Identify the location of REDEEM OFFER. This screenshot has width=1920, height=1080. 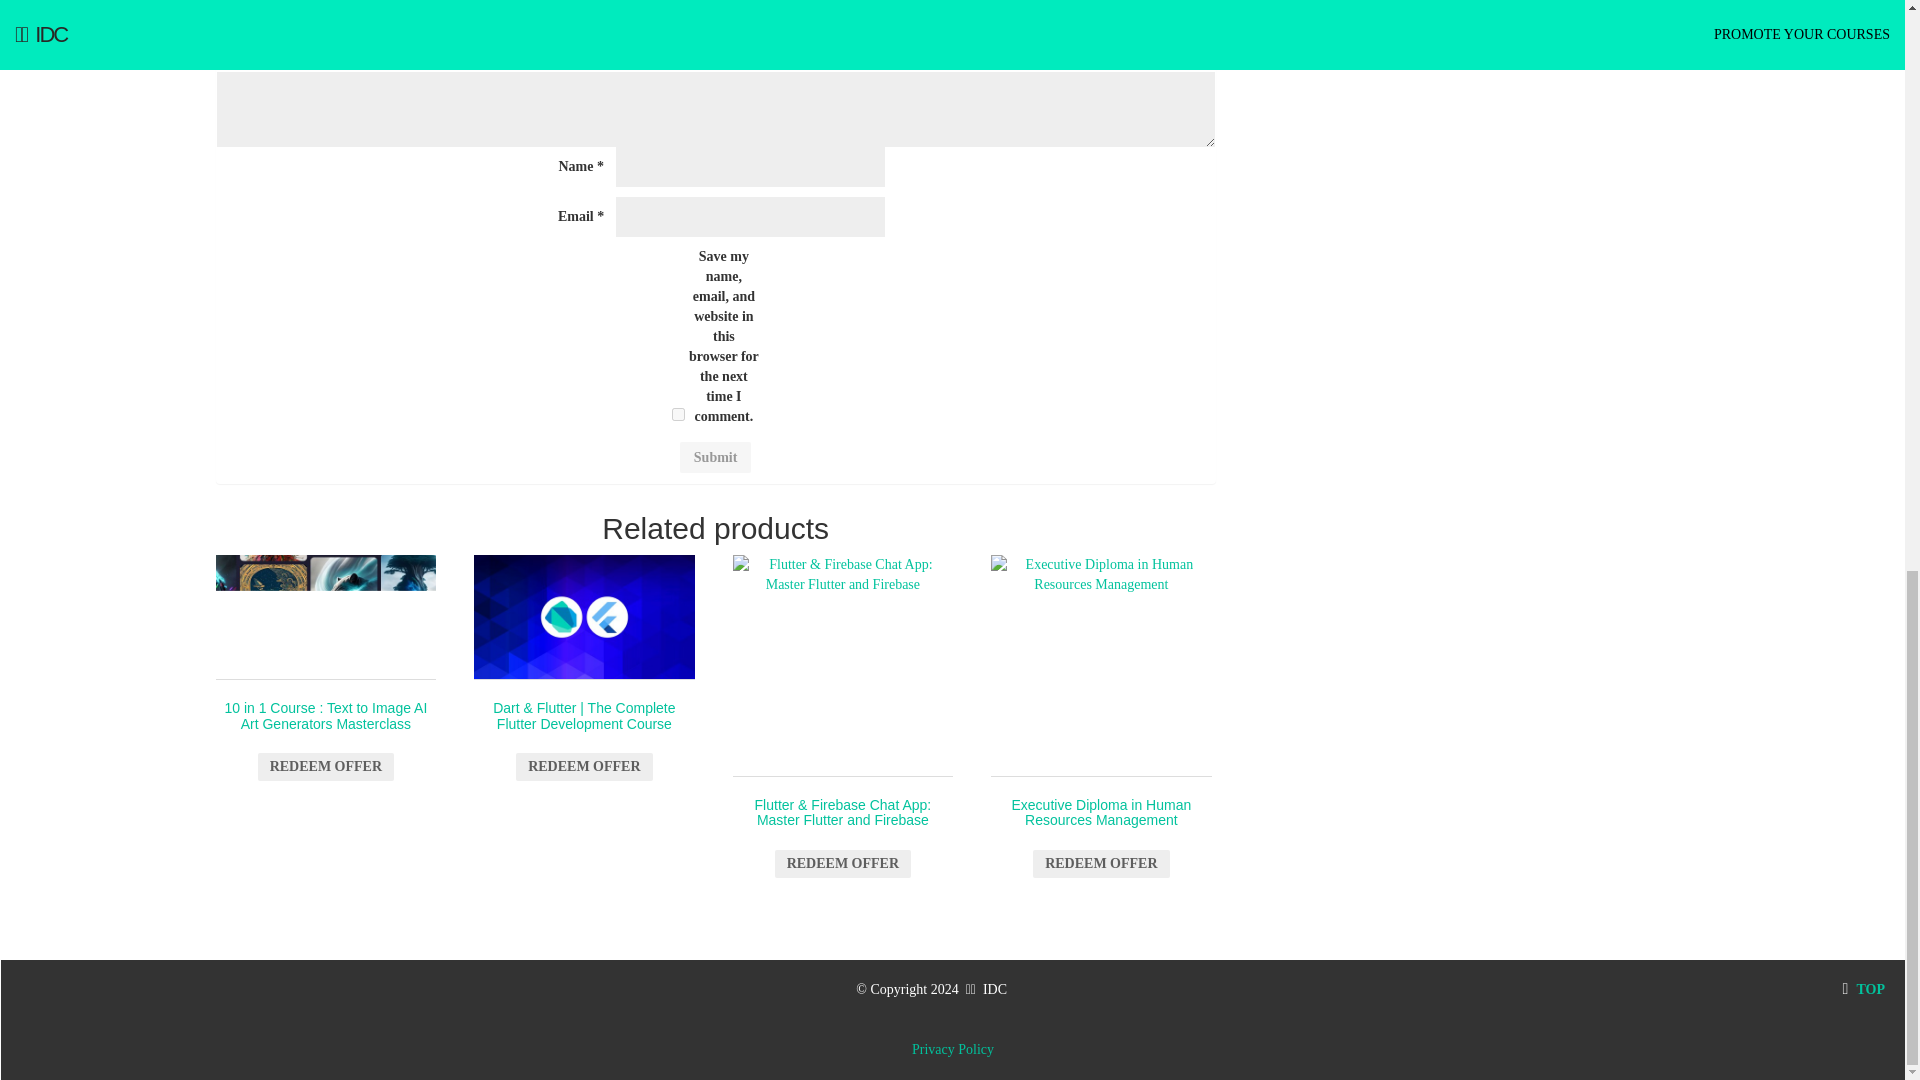
(584, 766).